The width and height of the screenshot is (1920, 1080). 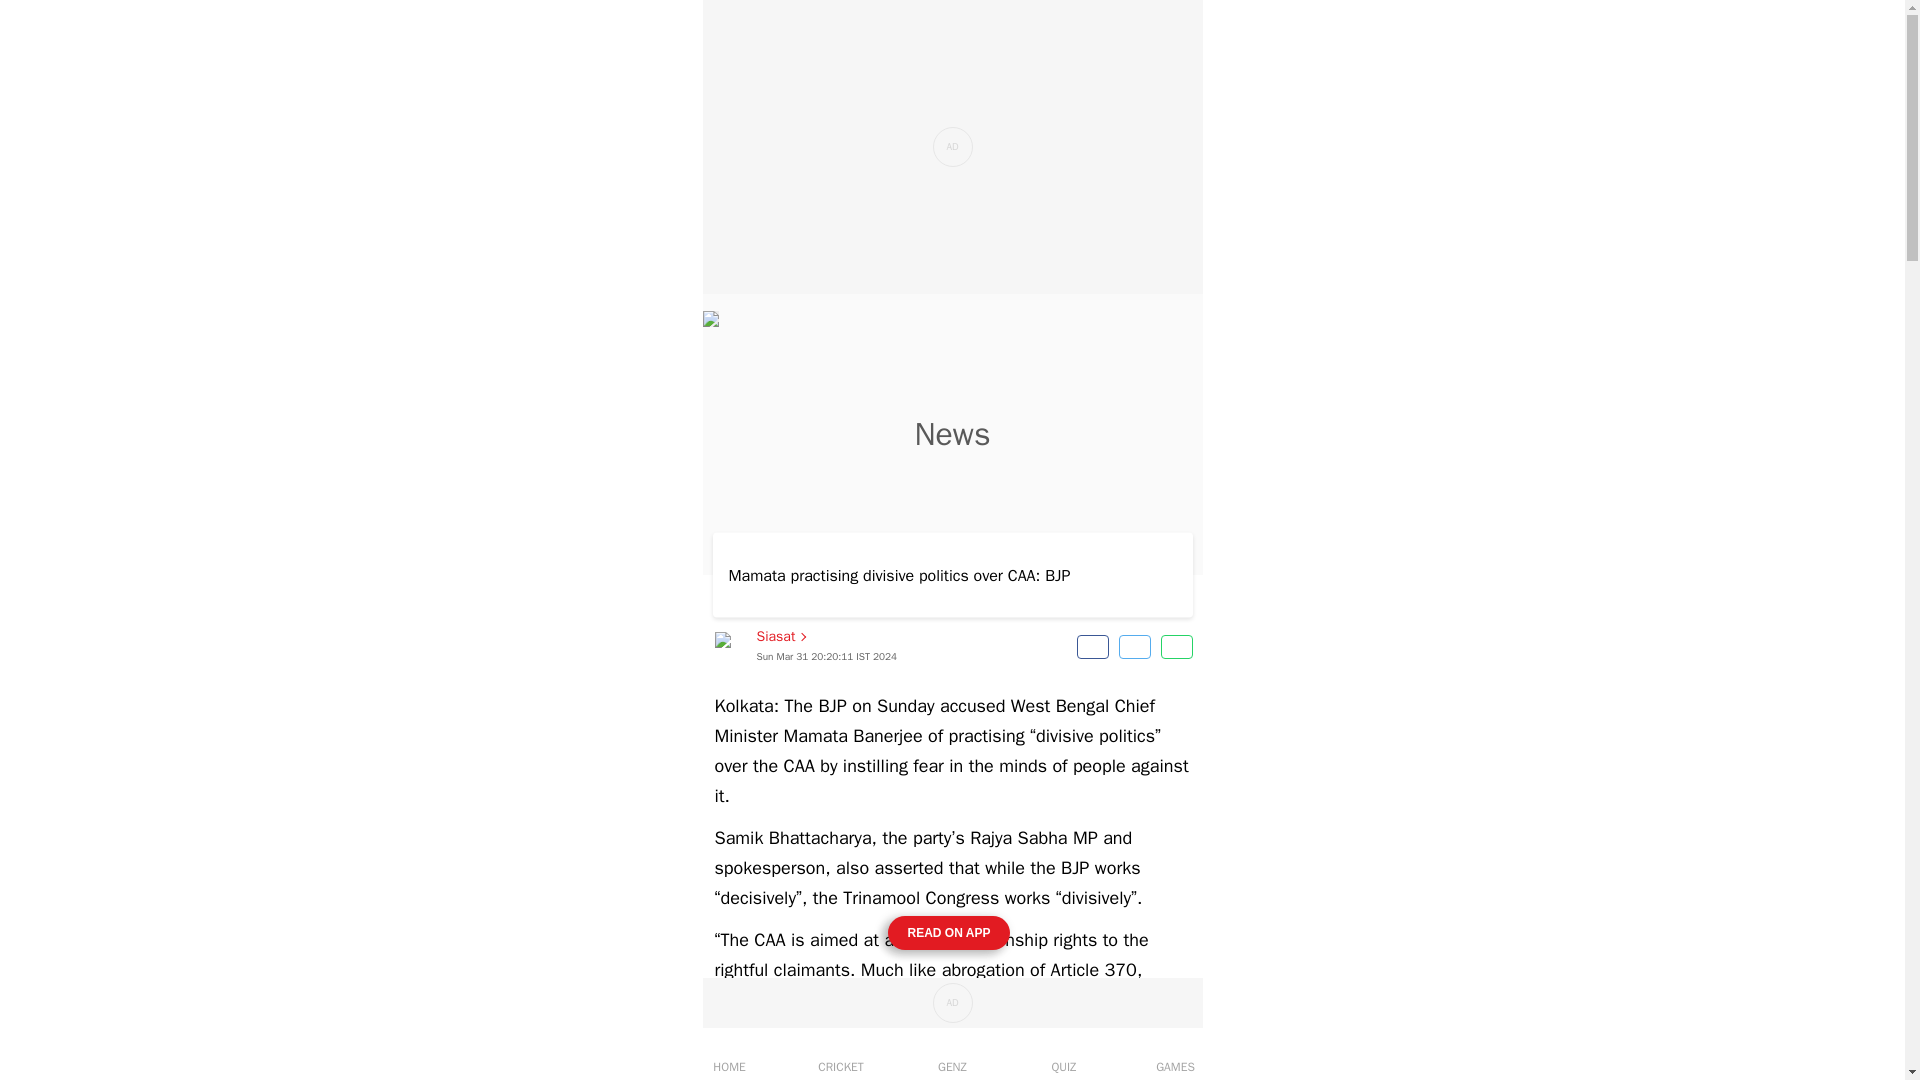 What do you see at coordinates (1134, 646) in the screenshot?
I see `twitter` at bounding box center [1134, 646].